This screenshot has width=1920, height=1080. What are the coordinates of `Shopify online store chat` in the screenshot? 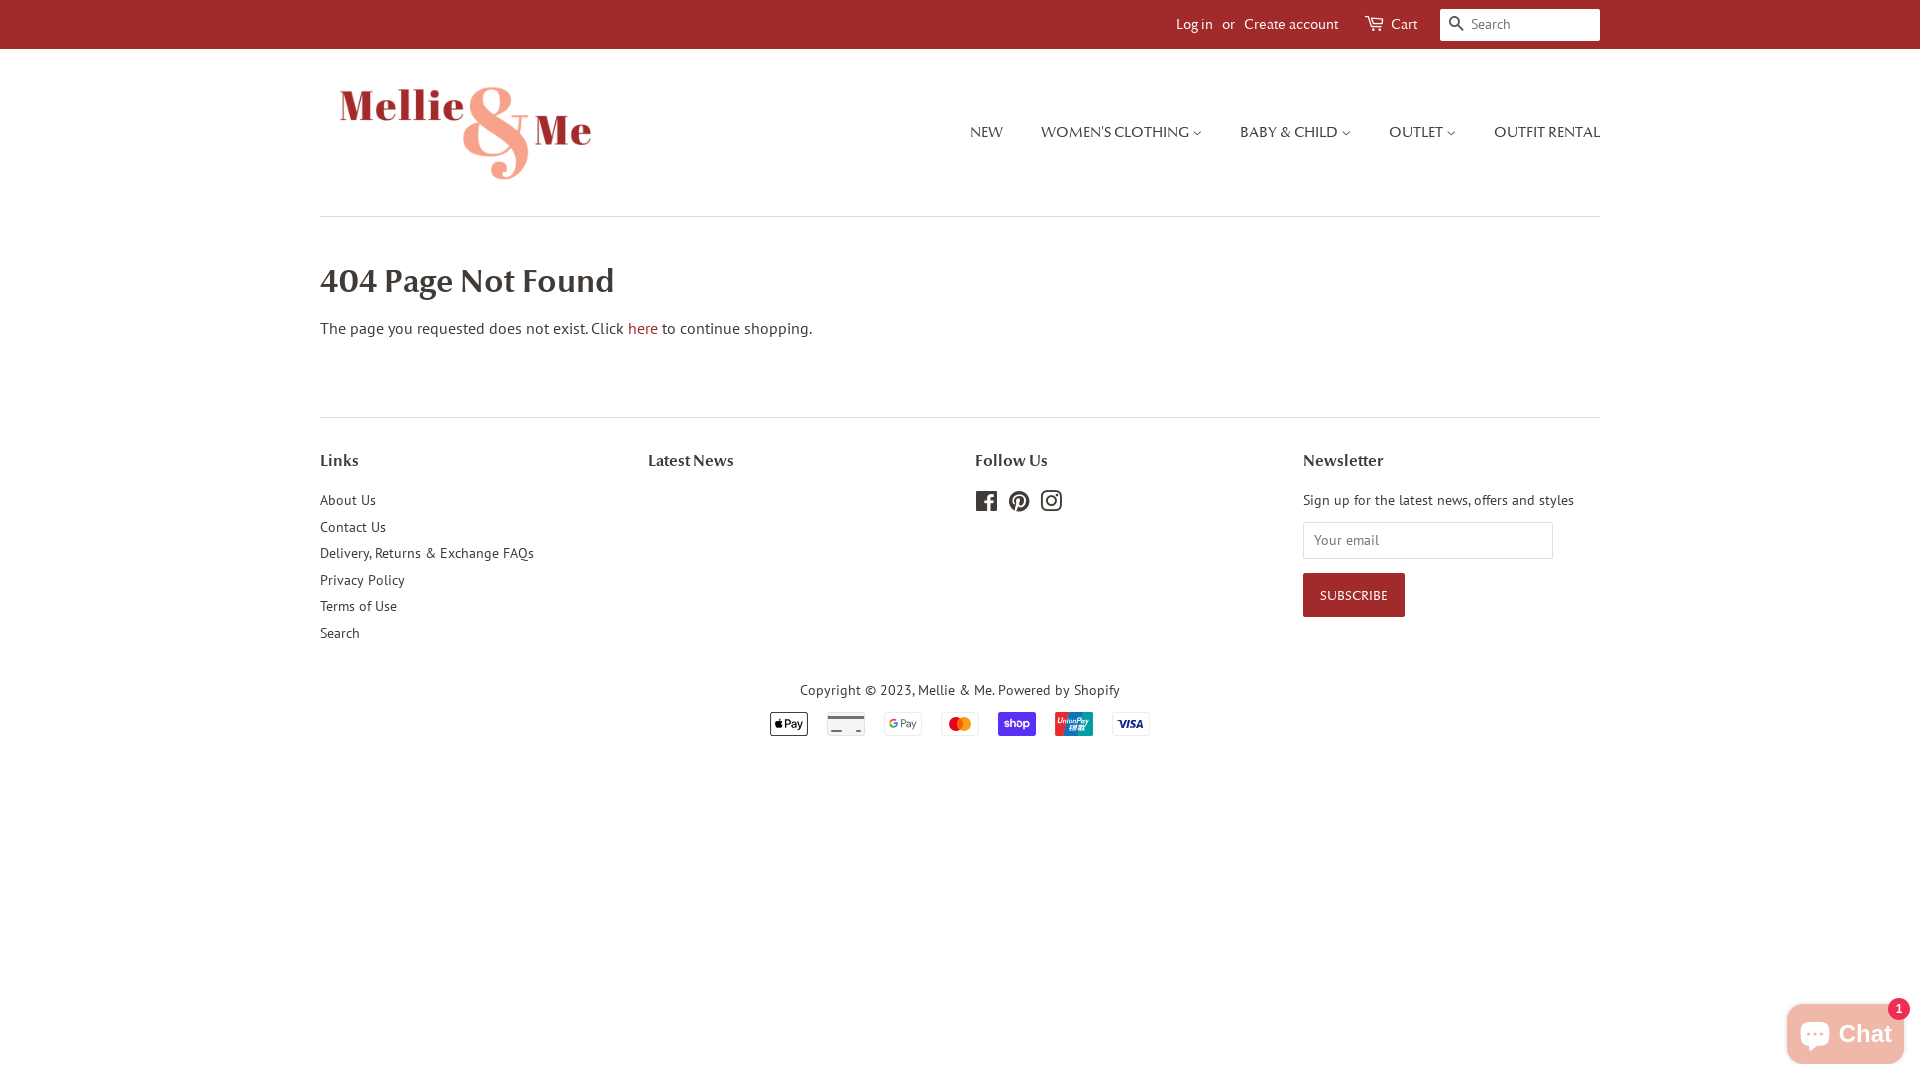 It's located at (1846, 1030).